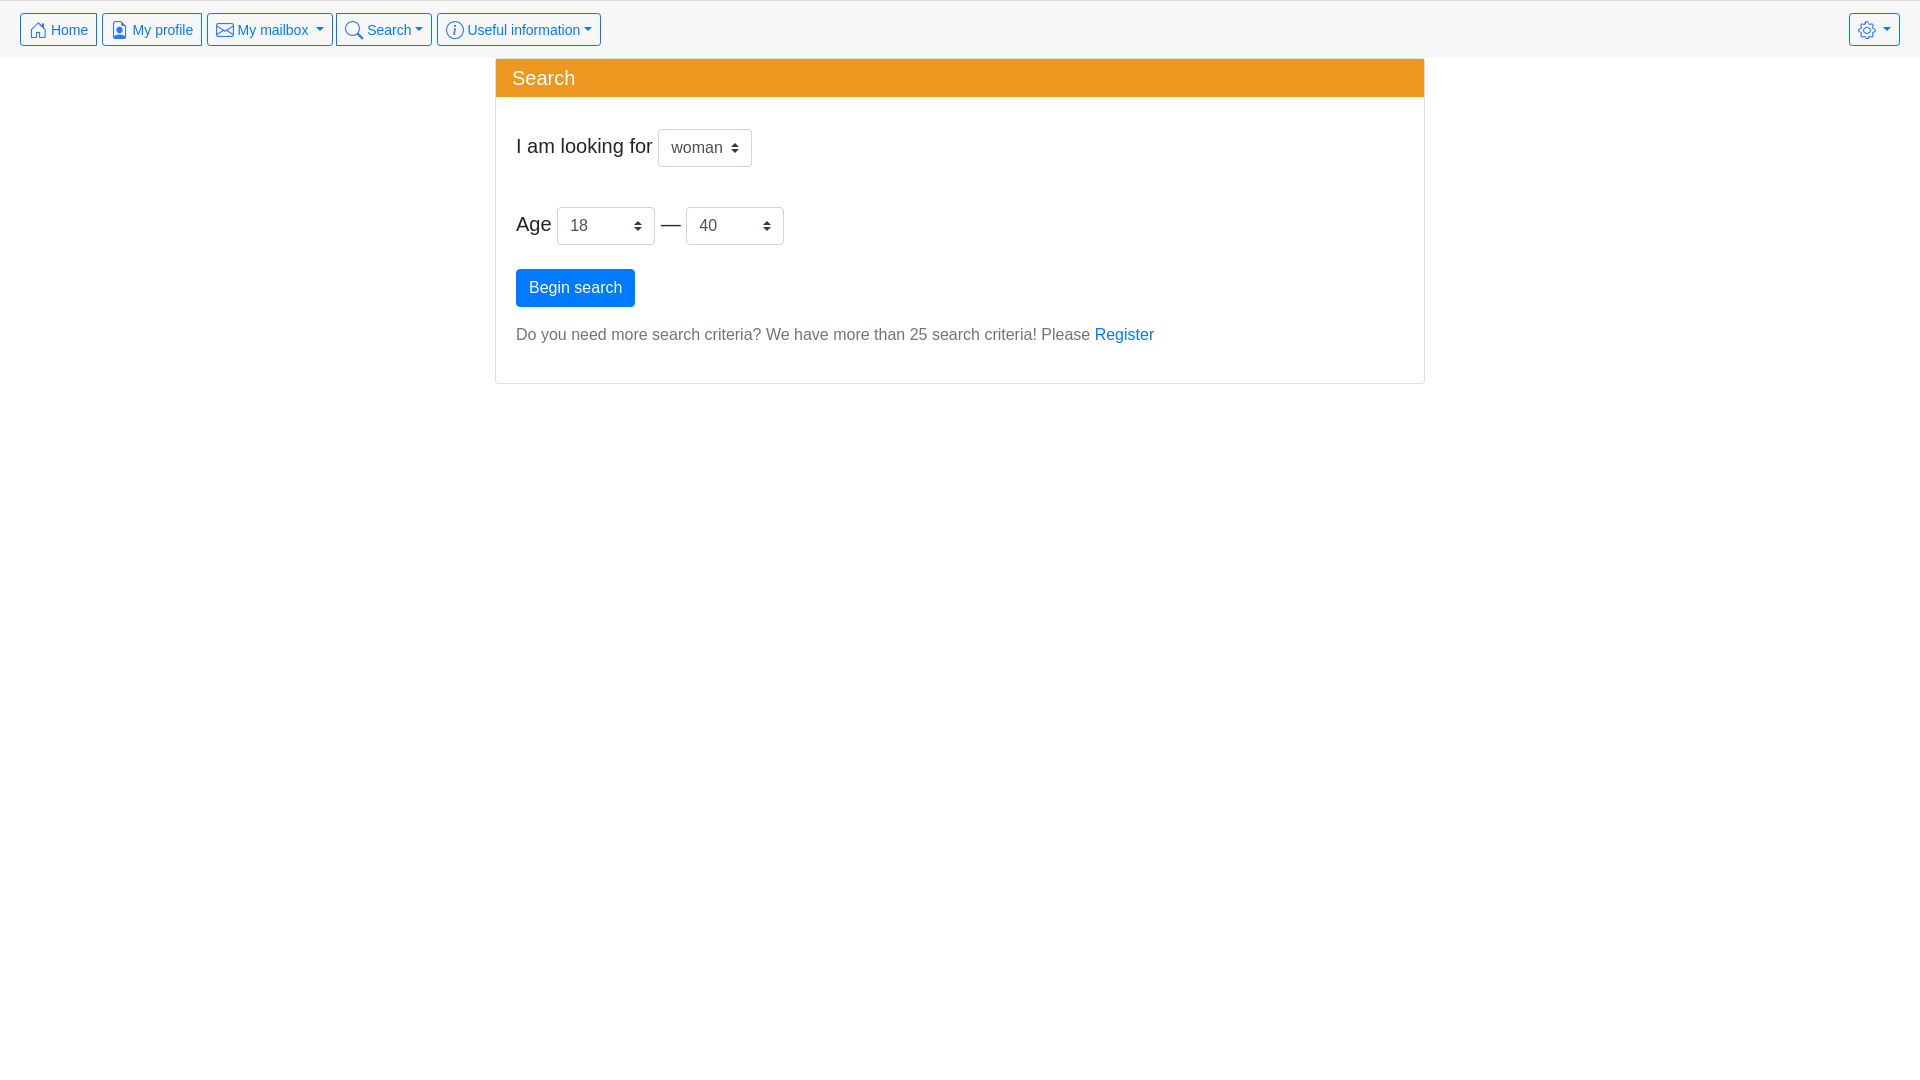 The image size is (1920, 1080). What do you see at coordinates (384, 30) in the screenshot?
I see `Search` at bounding box center [384, 30].